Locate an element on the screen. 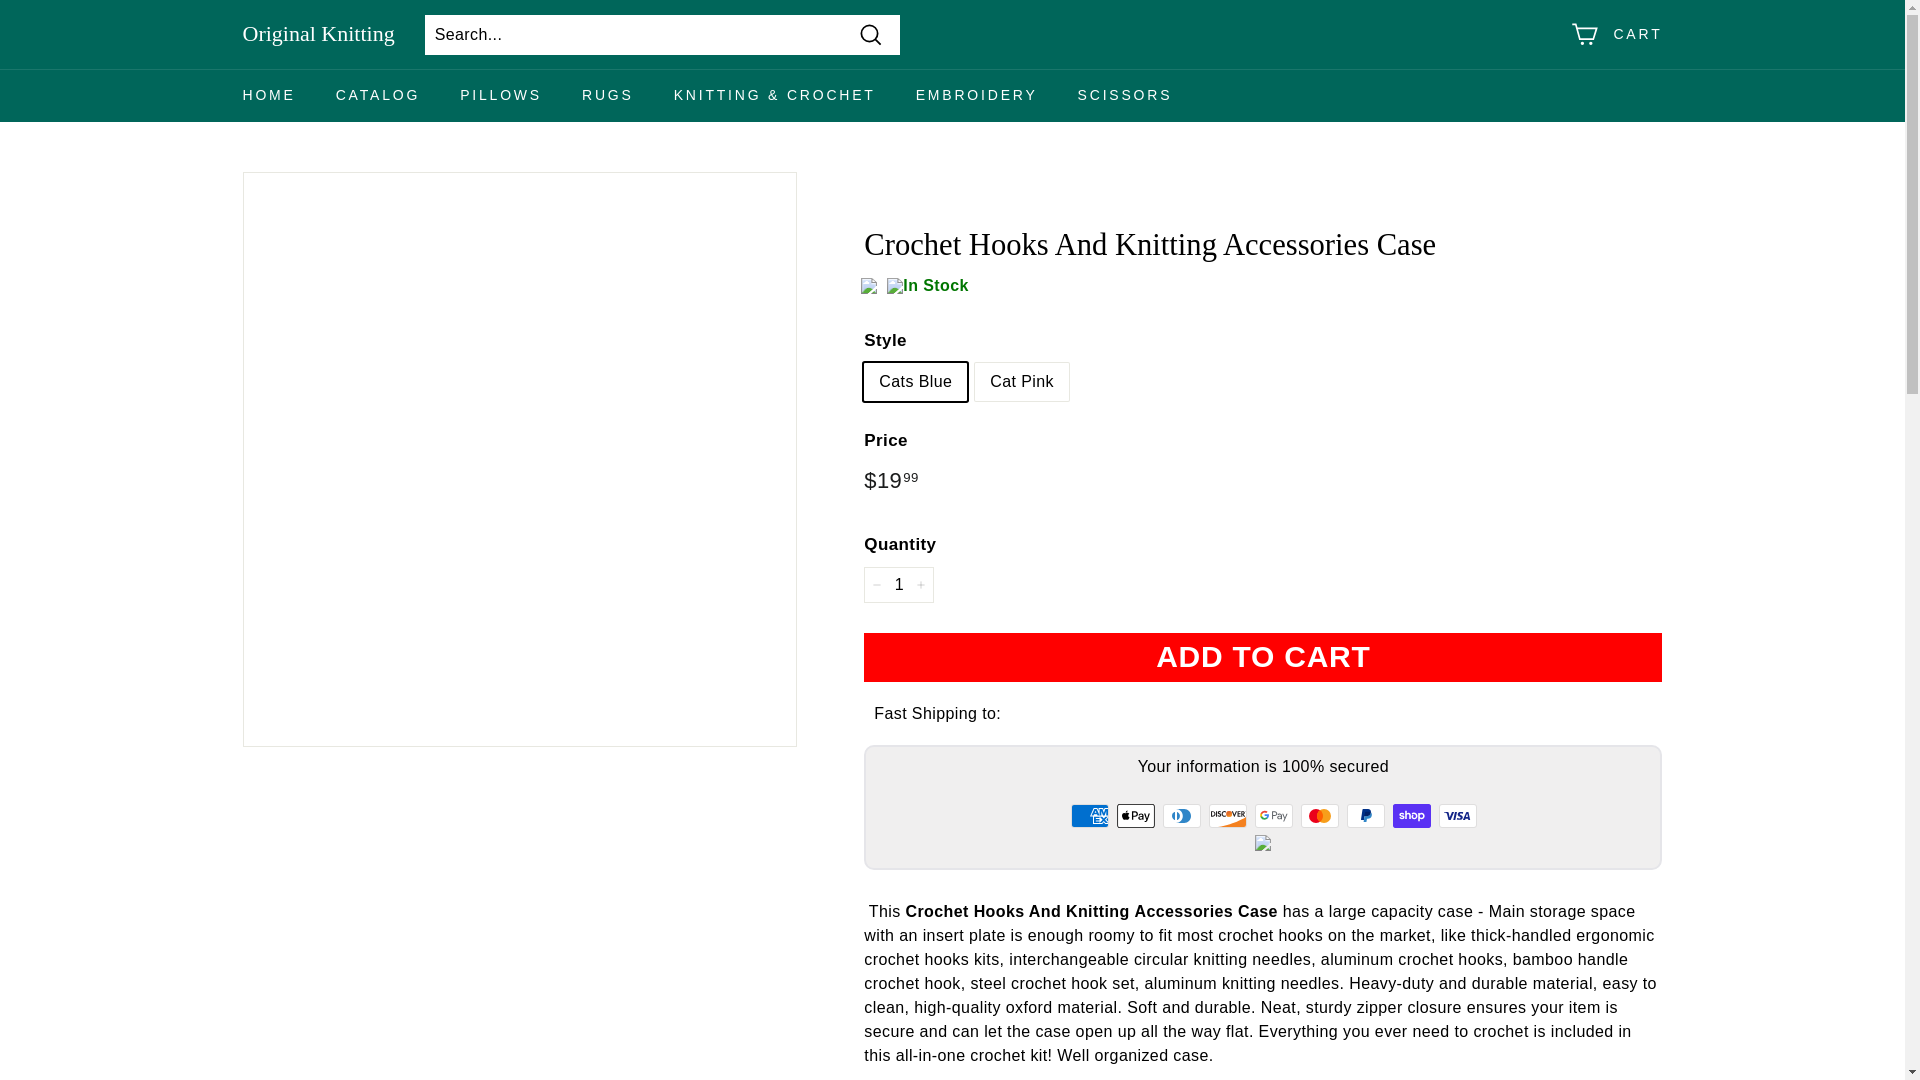 Image resolution: width=1920 pixels, height=1080 pixels. CATALOG is located at coordinates (378, 96).